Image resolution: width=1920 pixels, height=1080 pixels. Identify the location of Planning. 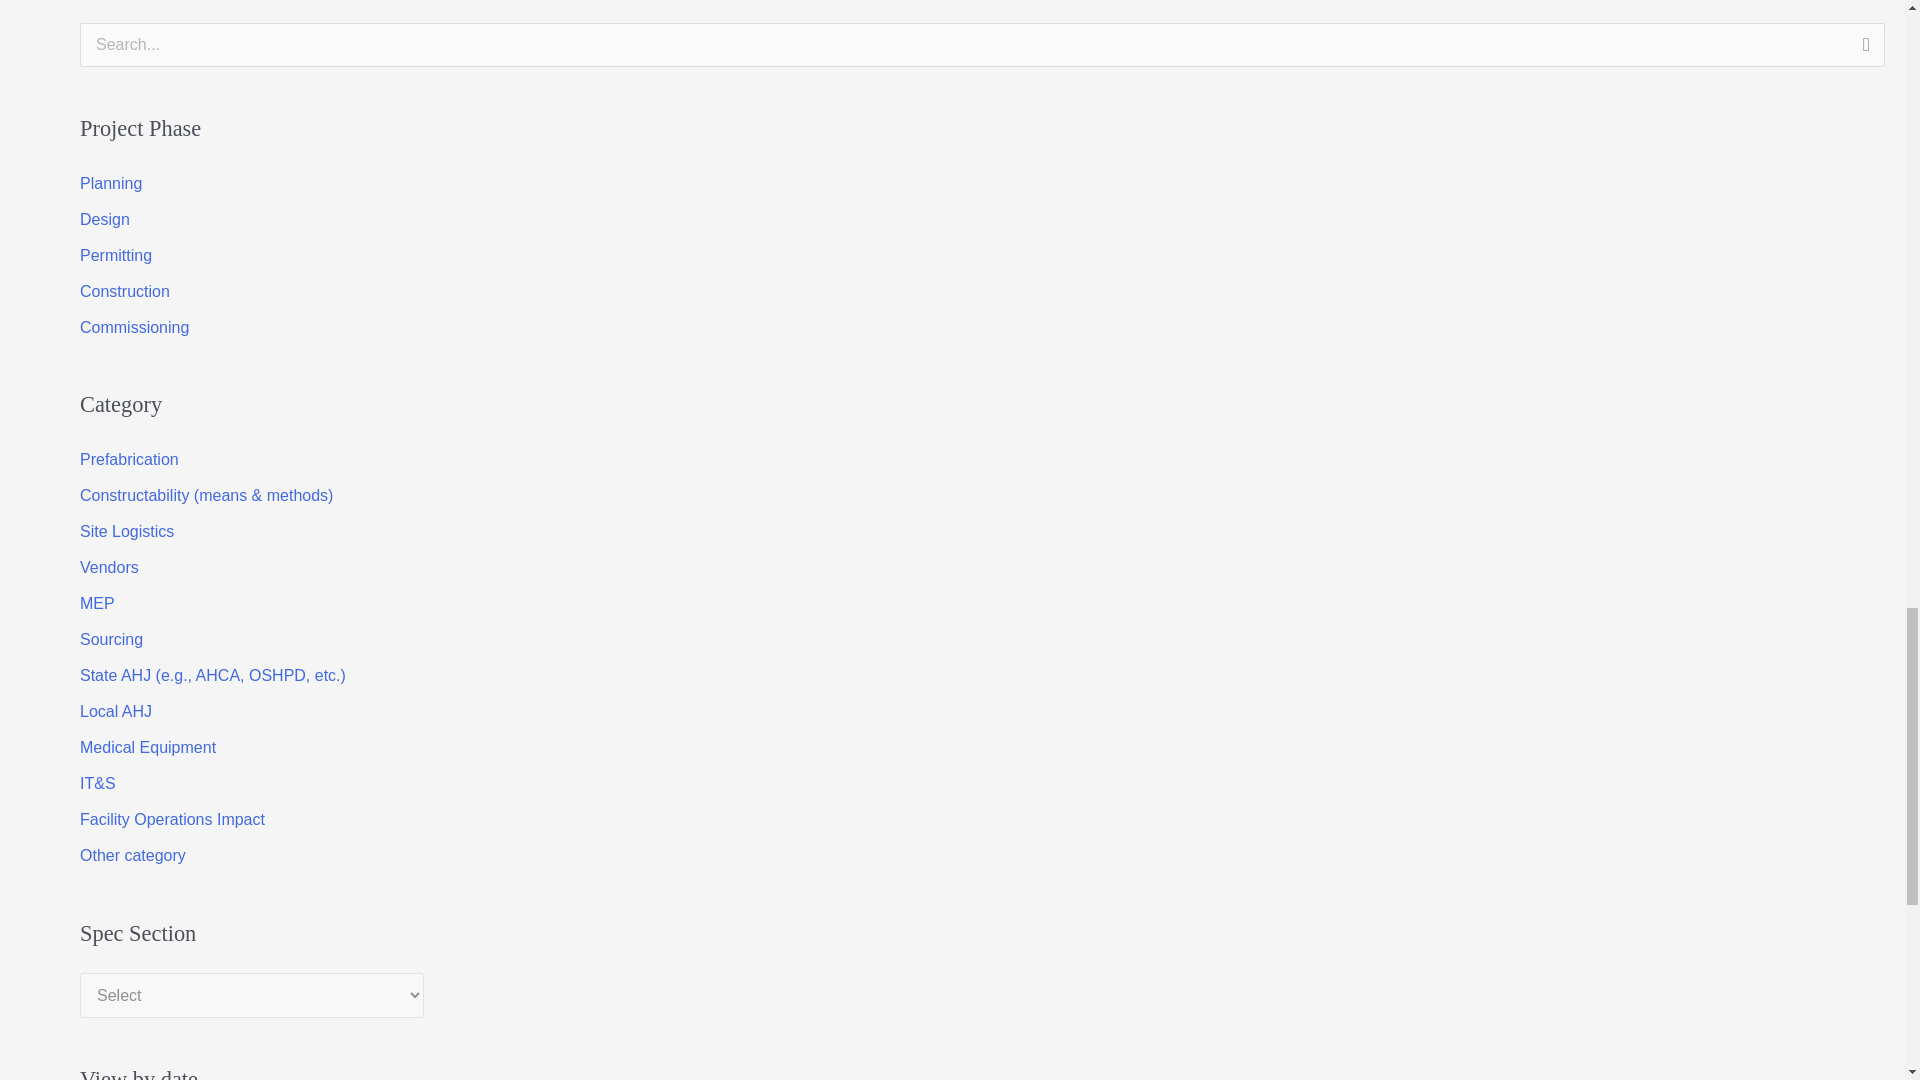
(111, 182).